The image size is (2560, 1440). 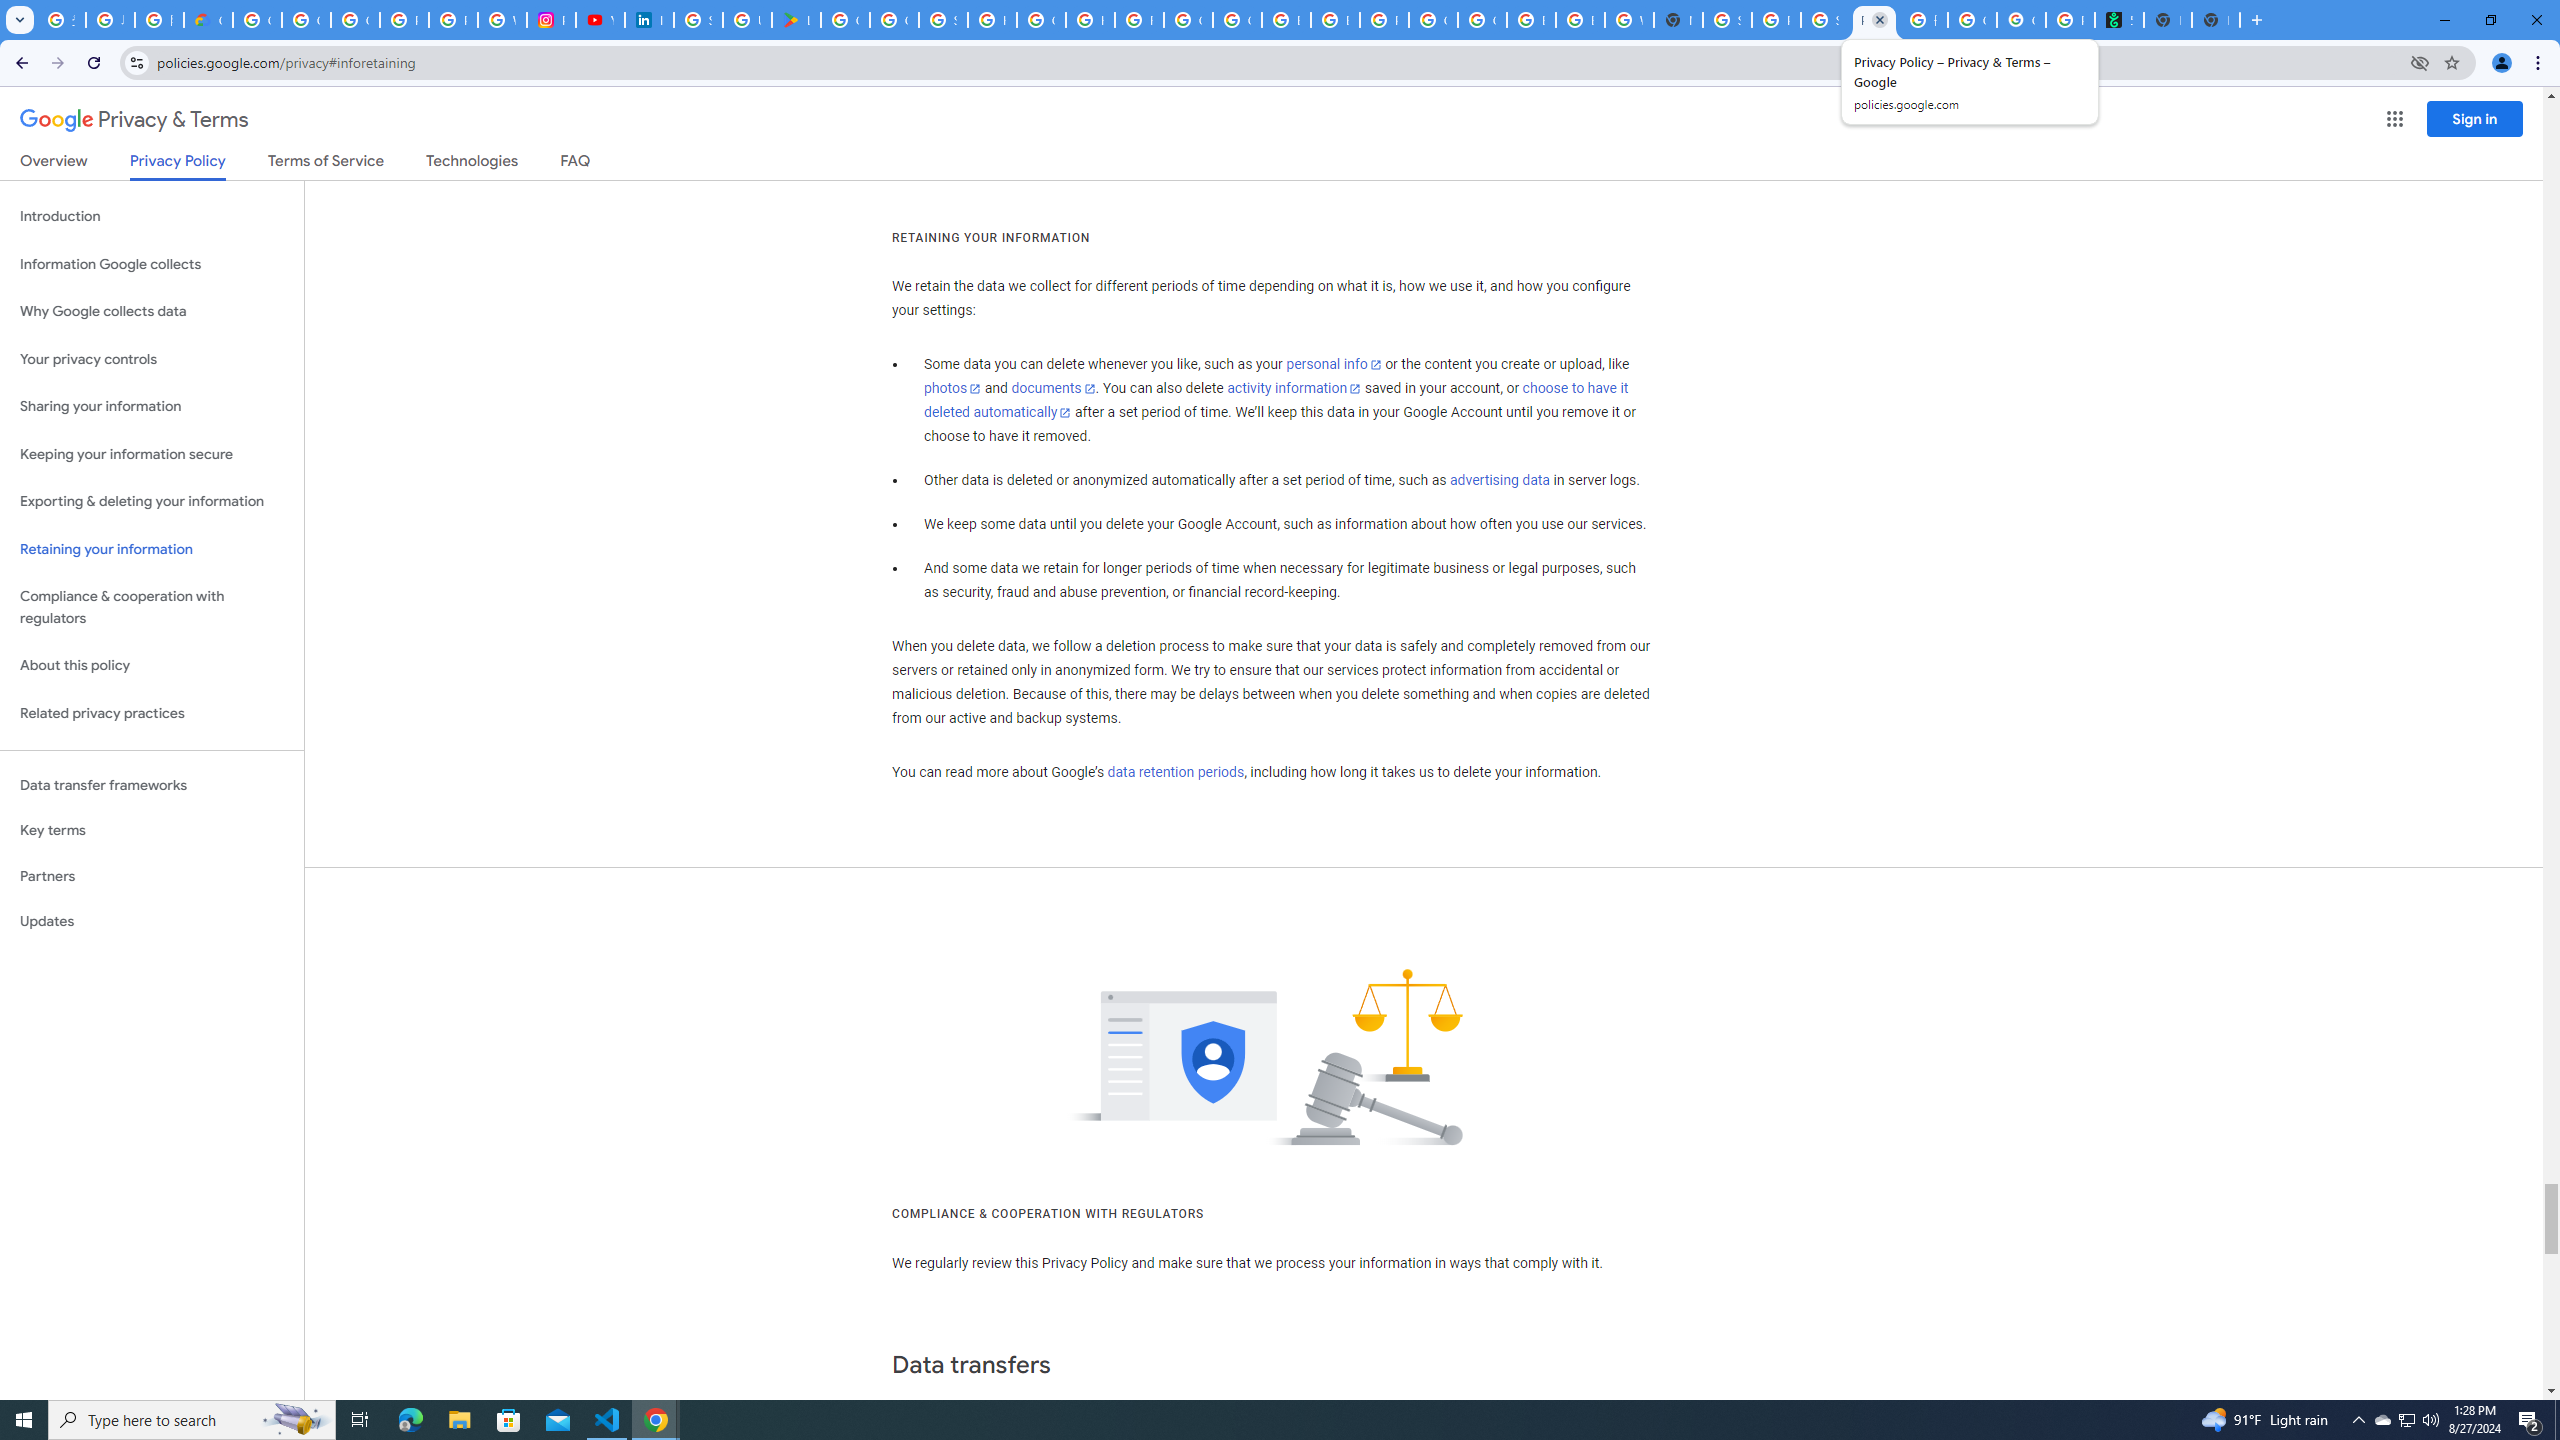 What do you see at coordinates (1053, 388) in the screenshot?
I see `documents` at bounding box center [1053, 388].